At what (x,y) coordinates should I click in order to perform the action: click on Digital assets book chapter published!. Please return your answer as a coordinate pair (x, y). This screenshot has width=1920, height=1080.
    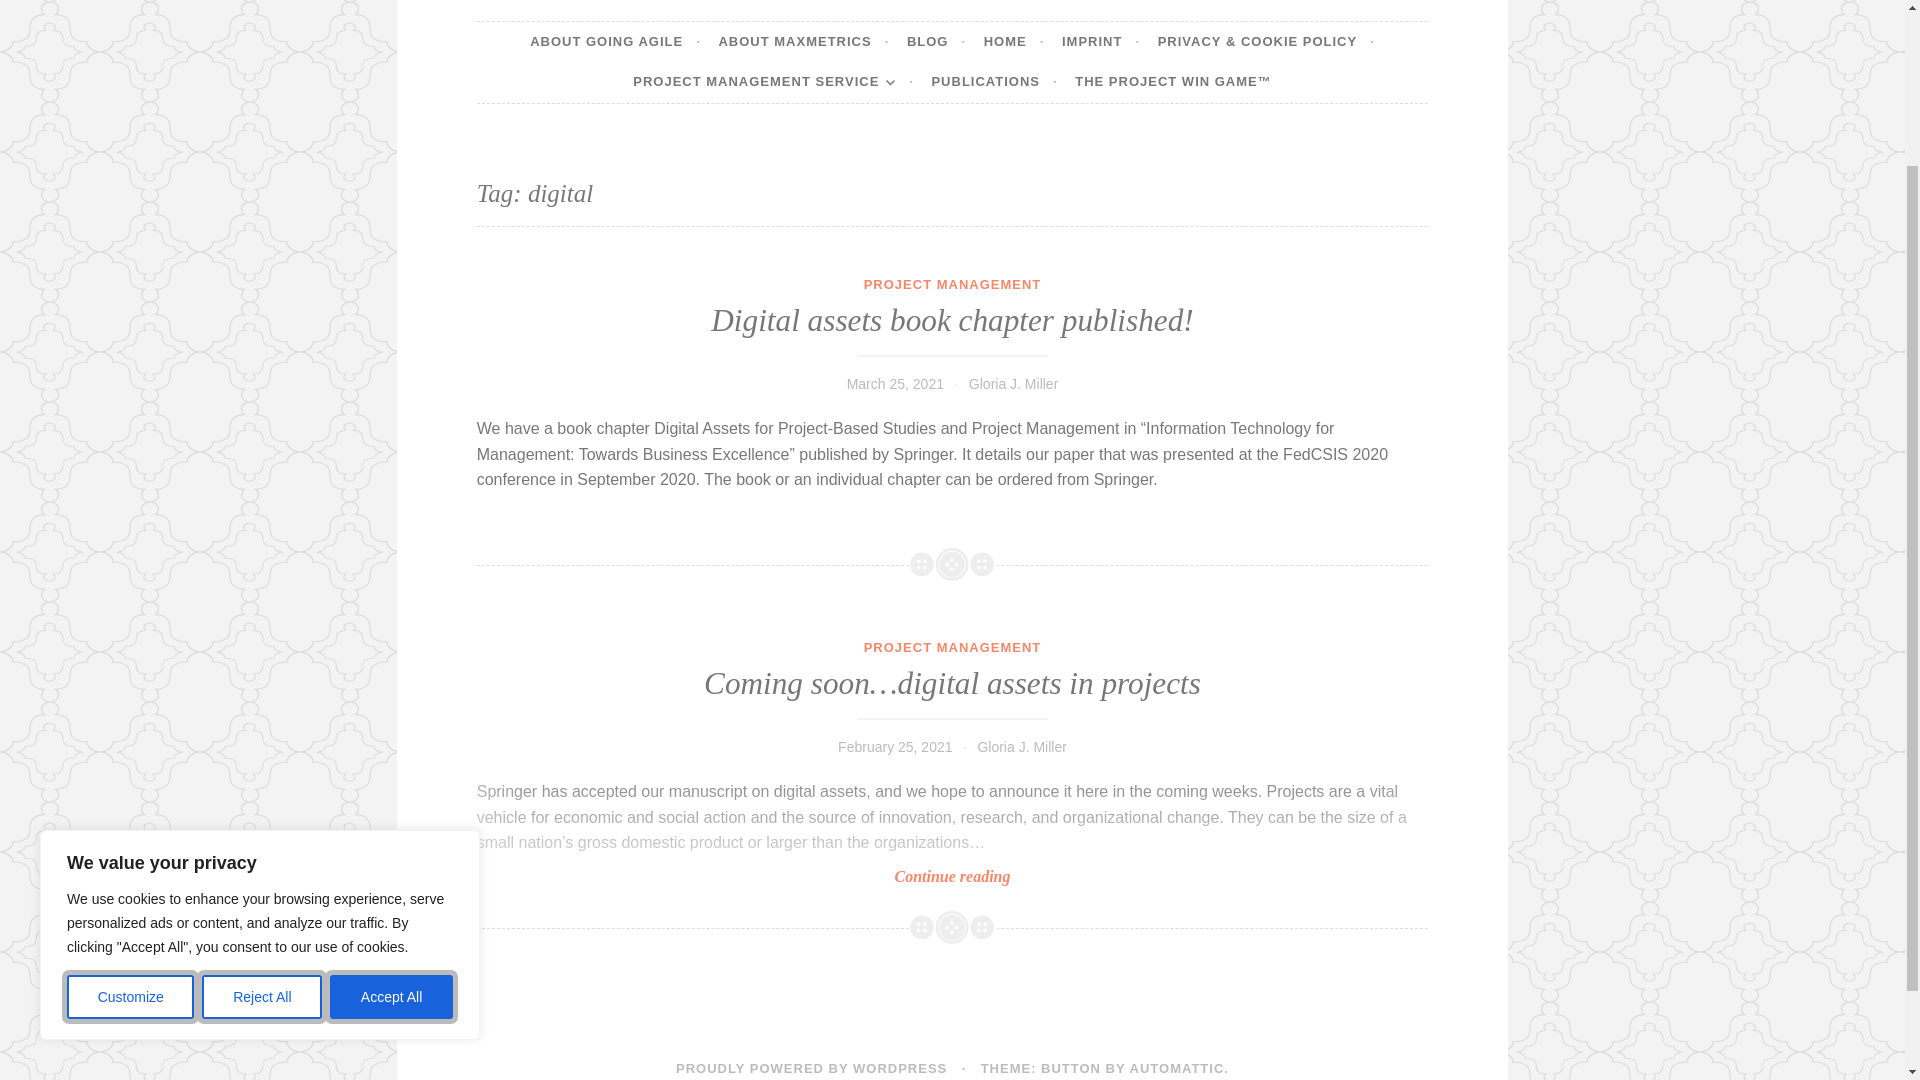
    Looking at the image, I should click on (951, 320).